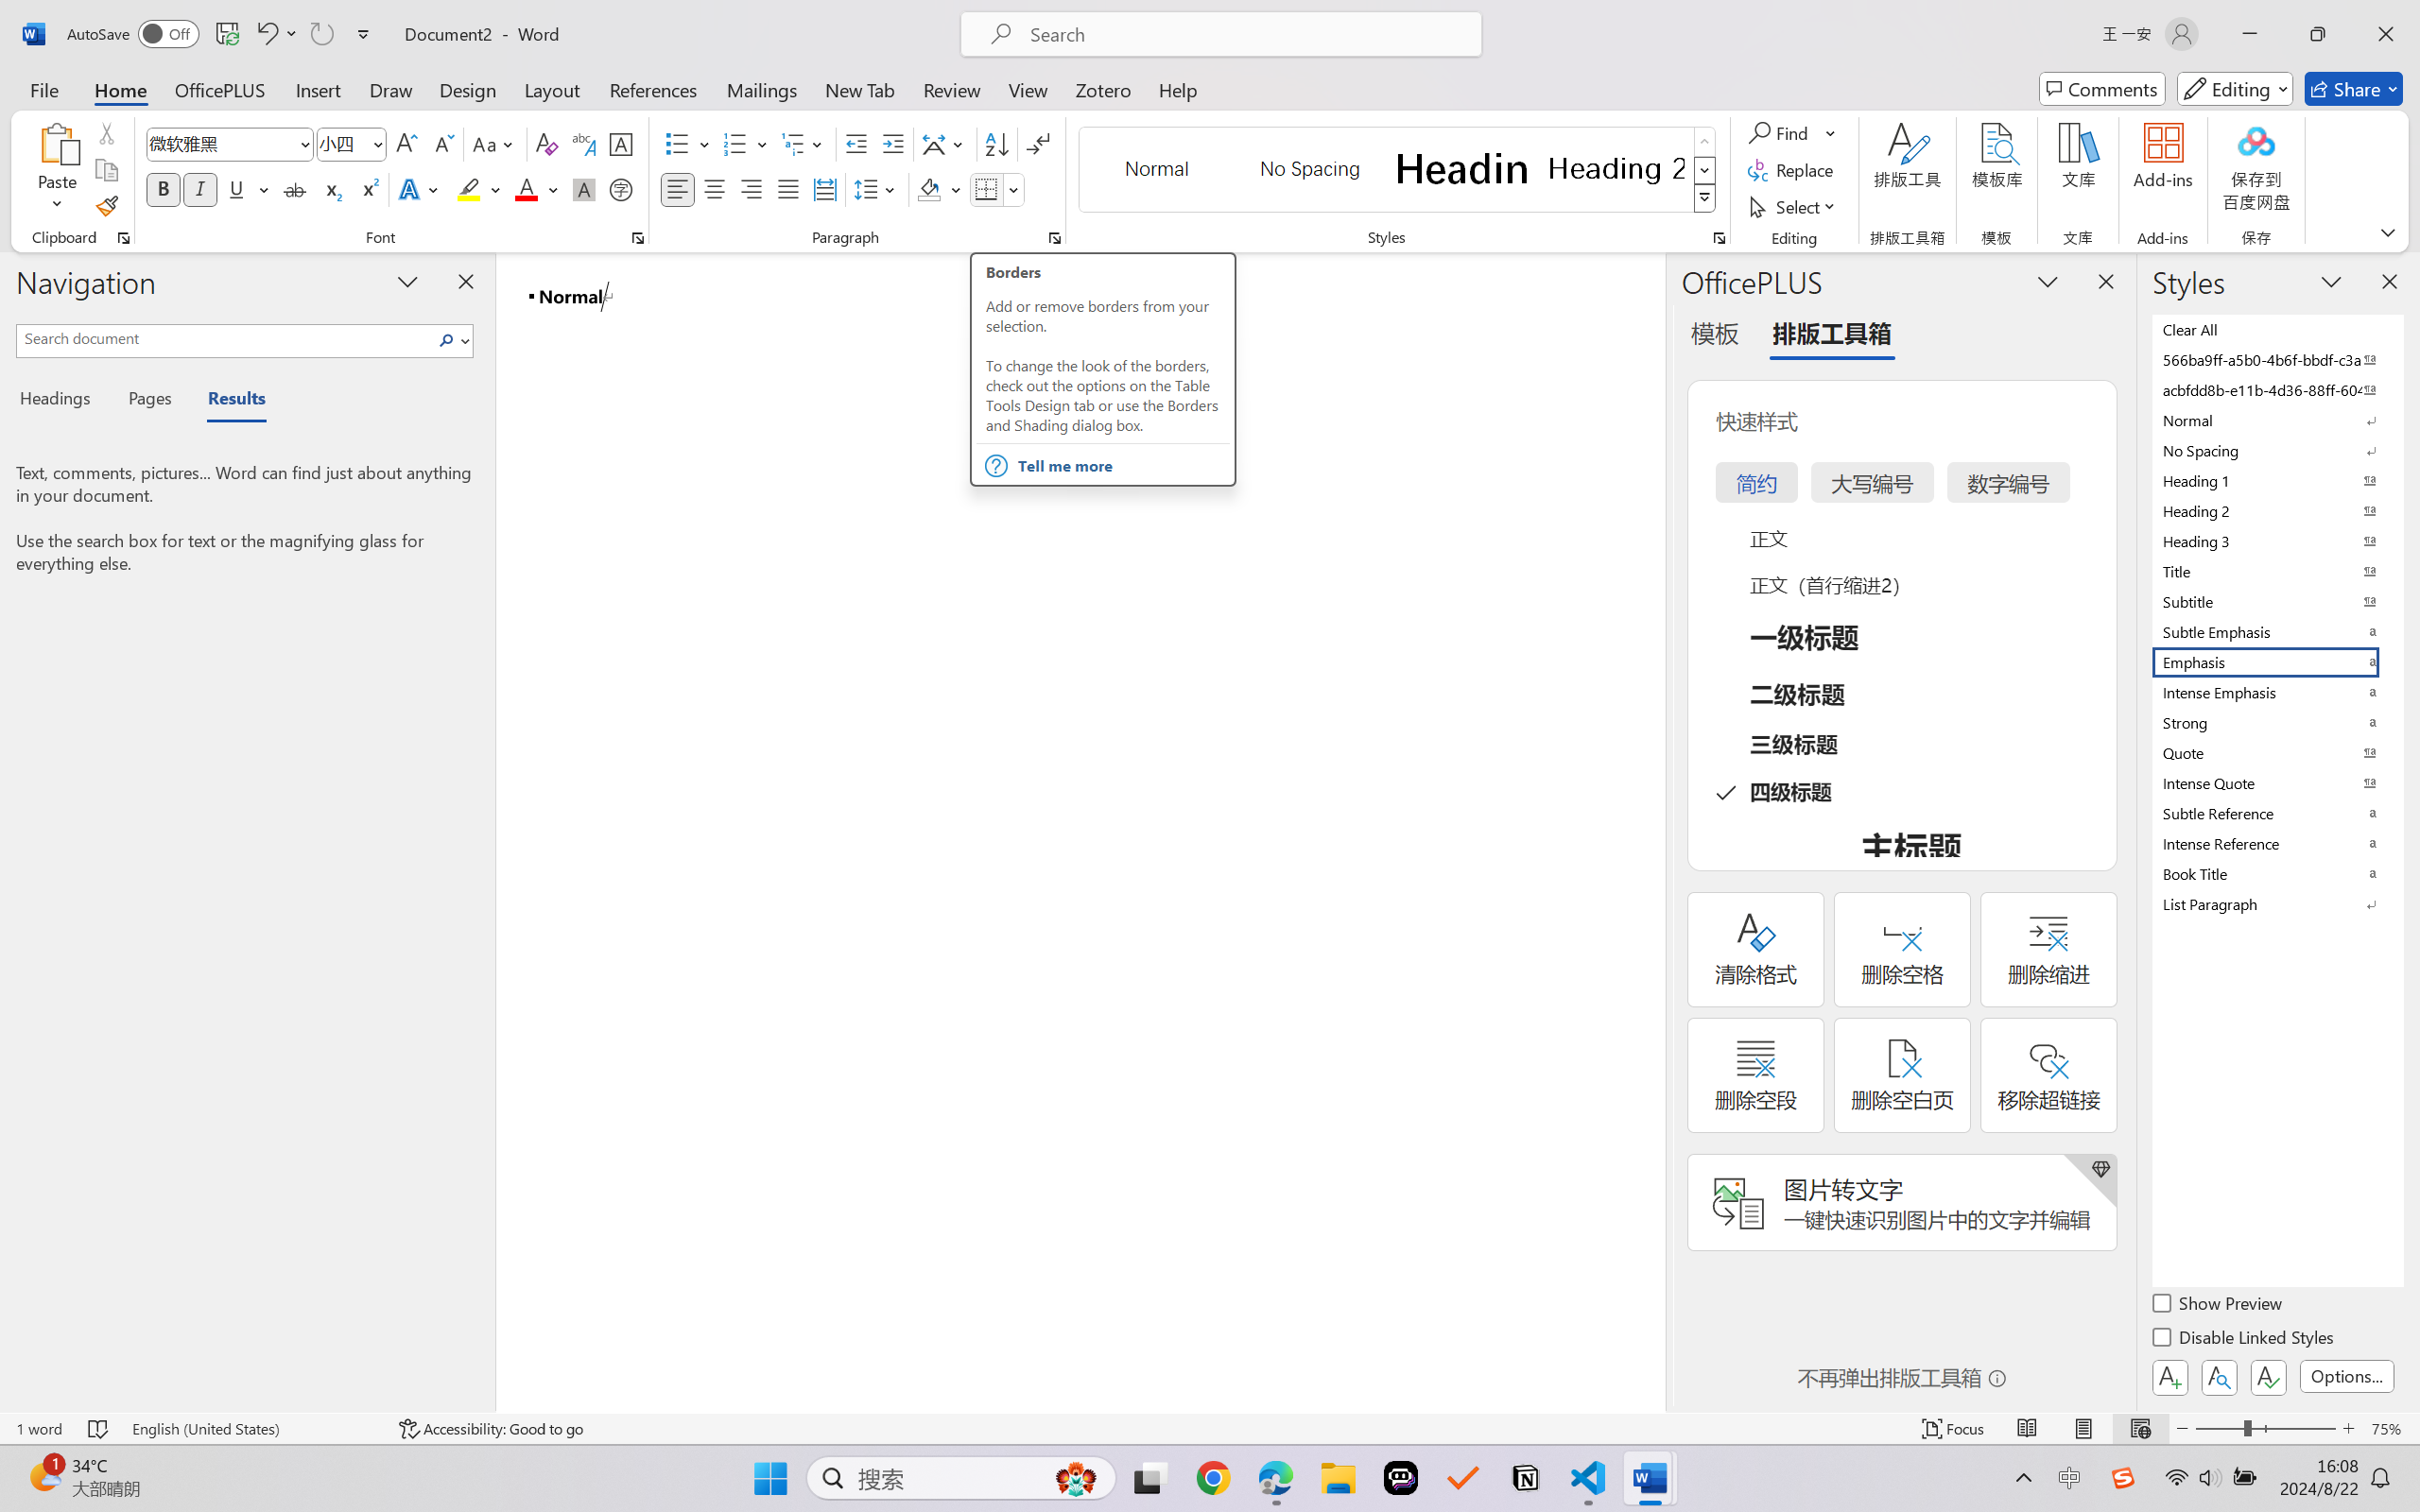  What do you see at coordinates (2276, 420) in the screenshot?
I see `Normal` at bounding box center [2276, 420].